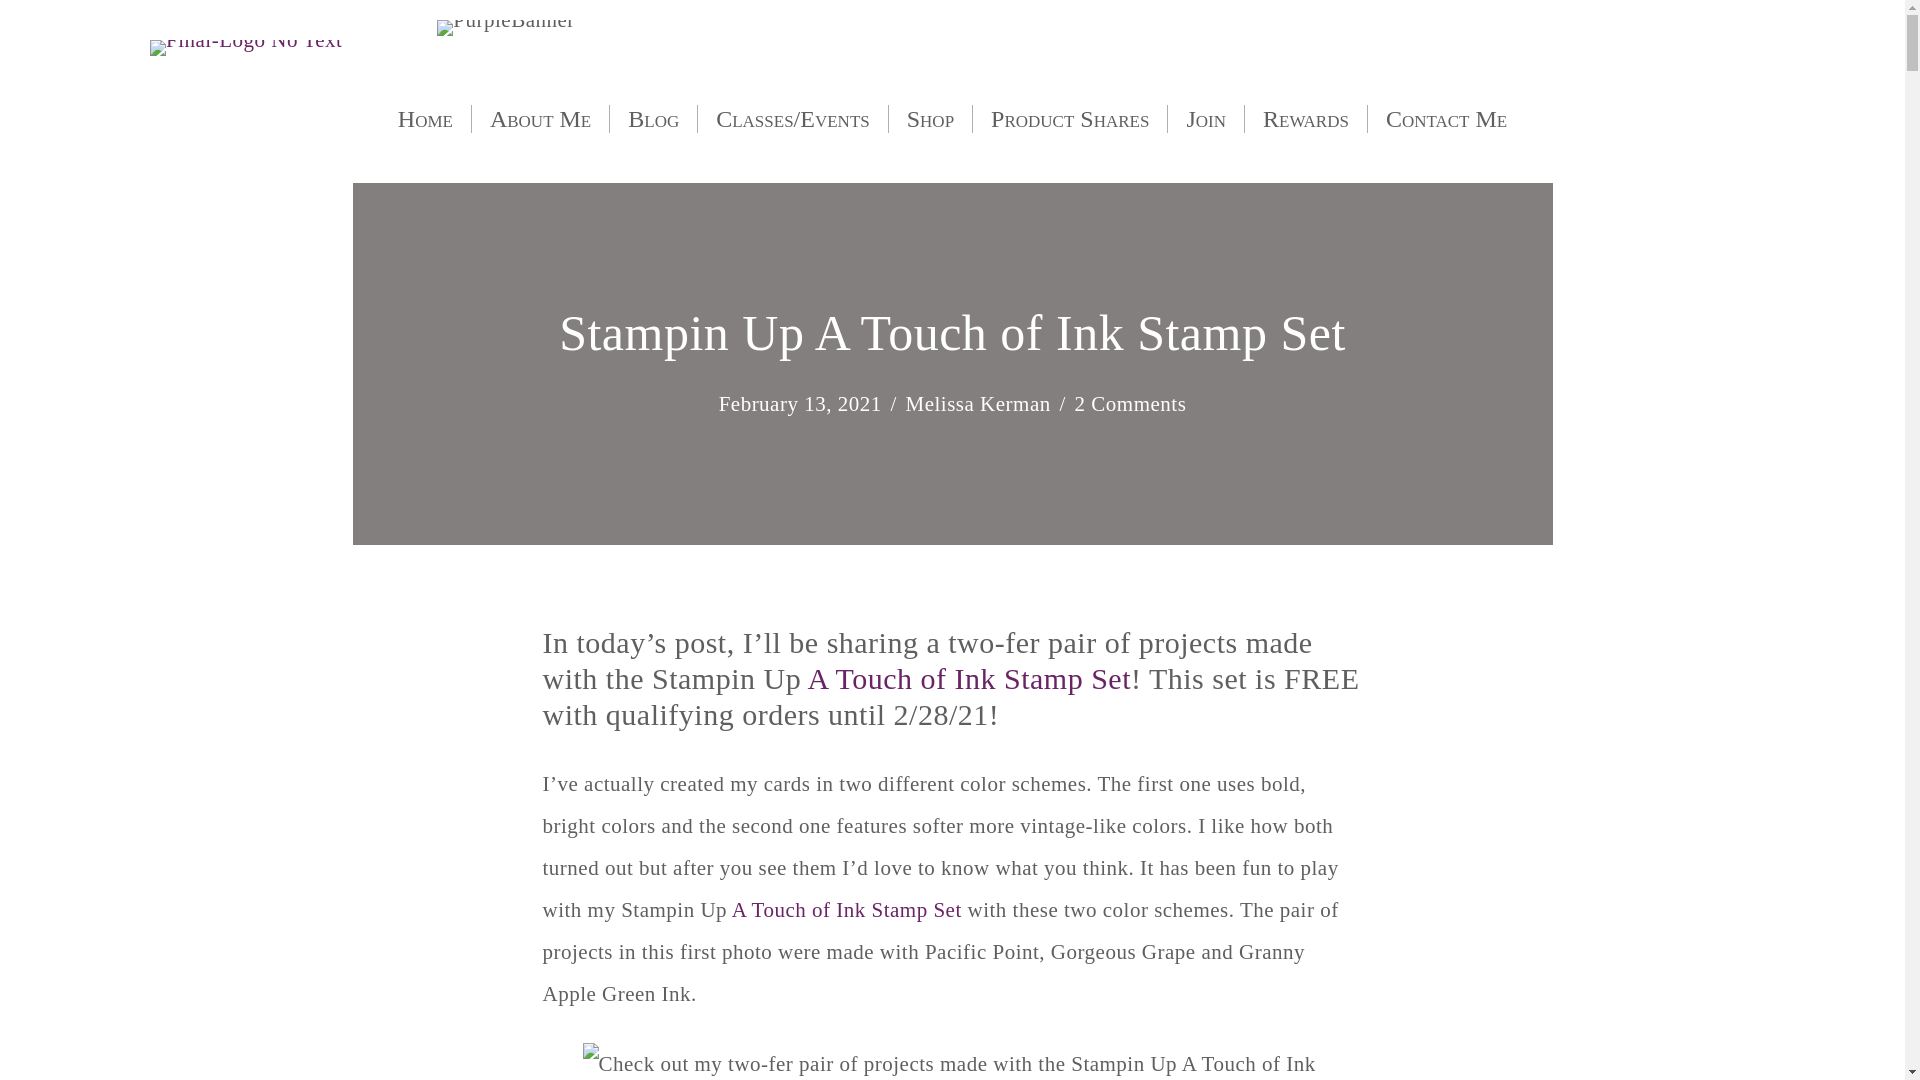  Describe the element at coordinates (1206, 118) in the screenshot. I see `Join` at that location.